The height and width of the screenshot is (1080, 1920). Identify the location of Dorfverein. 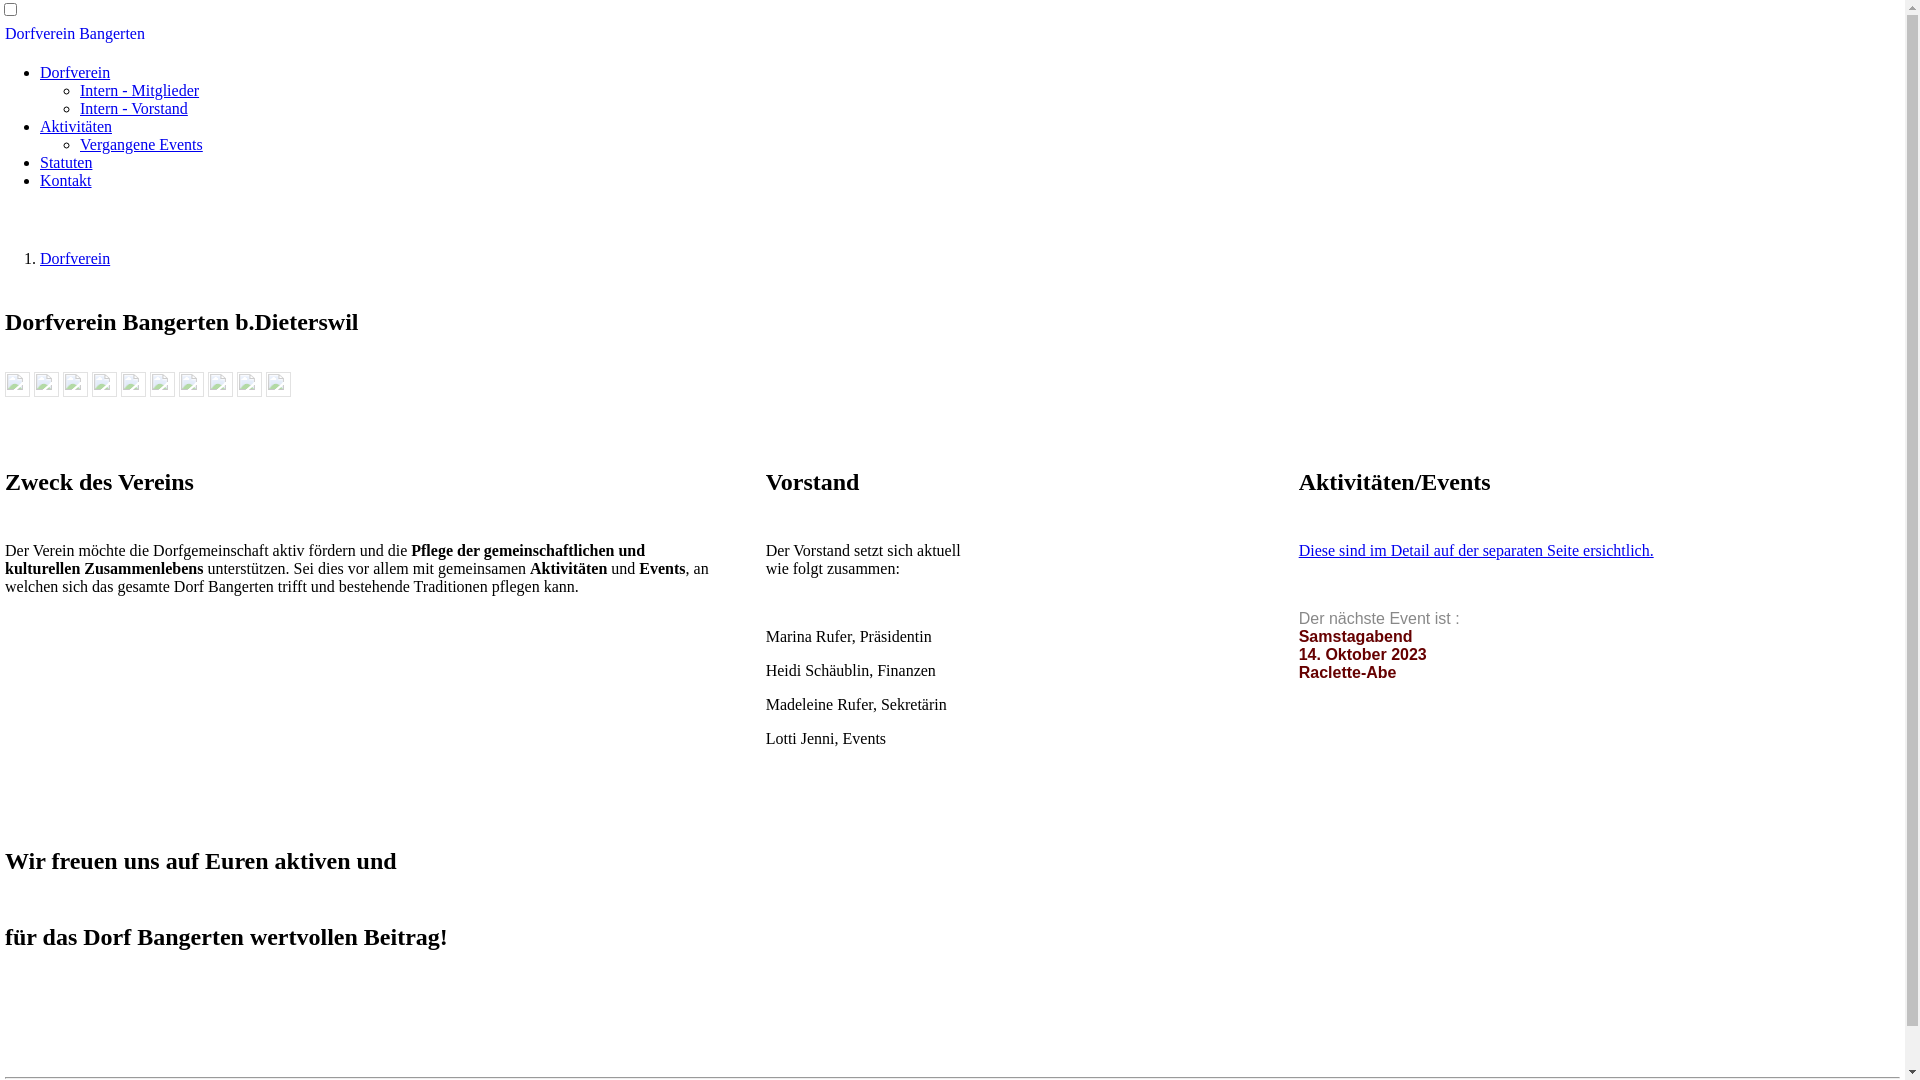
(75, 72).